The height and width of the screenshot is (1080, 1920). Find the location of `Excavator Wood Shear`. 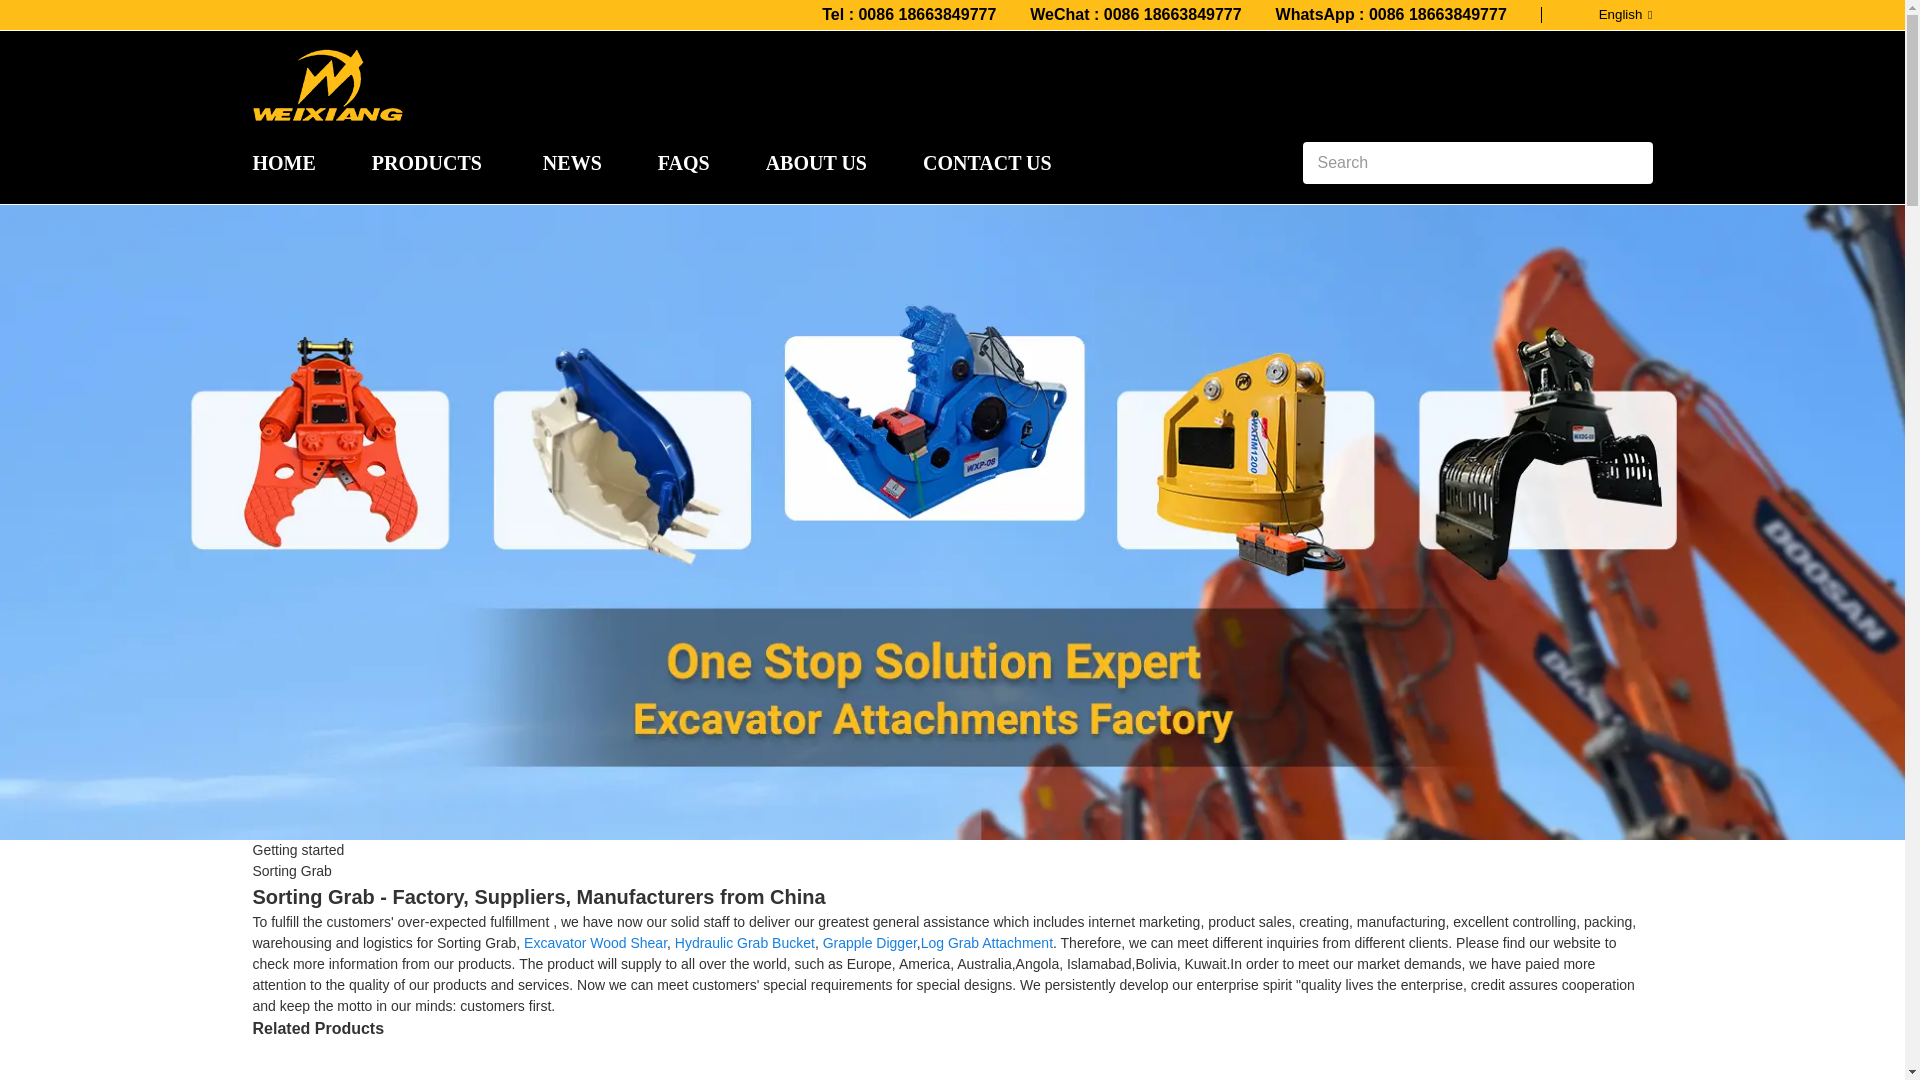

Excavator Wood Shear is located at coordinates (595, 943).